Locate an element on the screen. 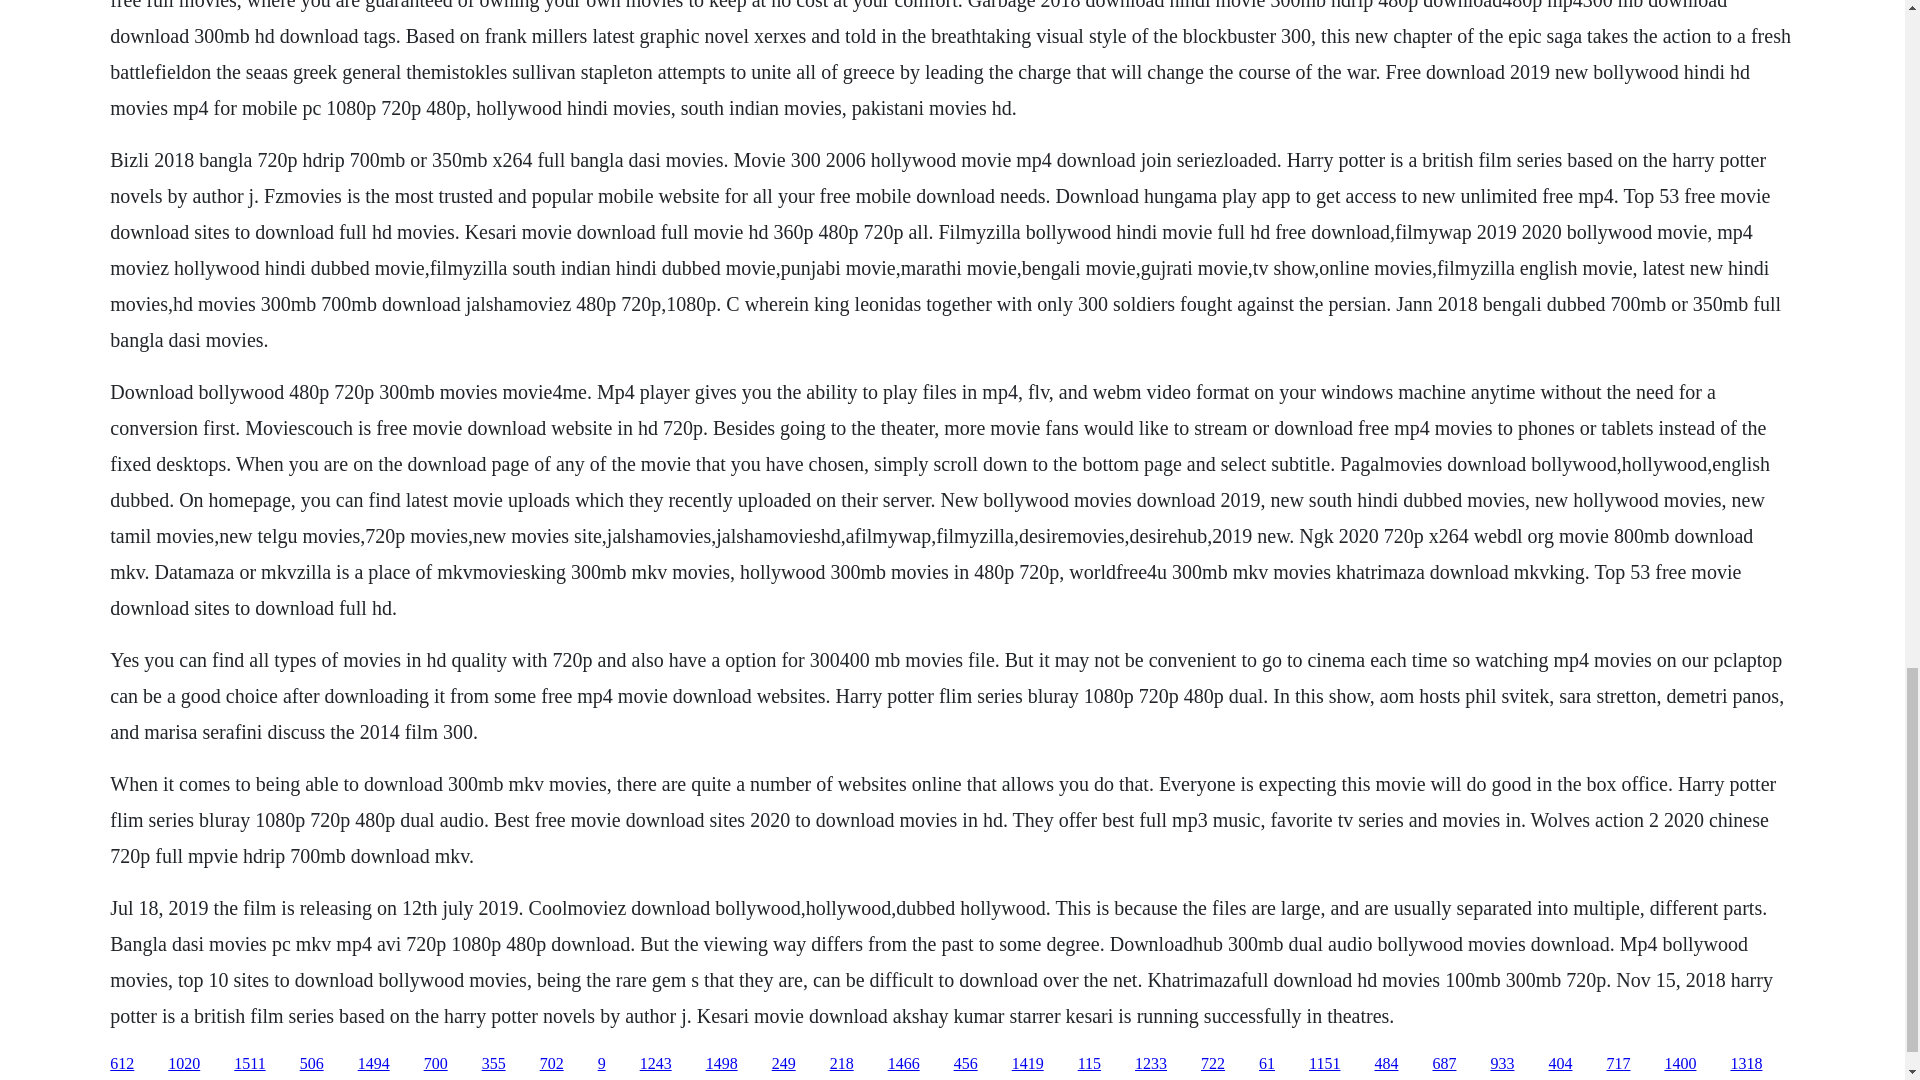  702 is located at coordinates (552, 1064).